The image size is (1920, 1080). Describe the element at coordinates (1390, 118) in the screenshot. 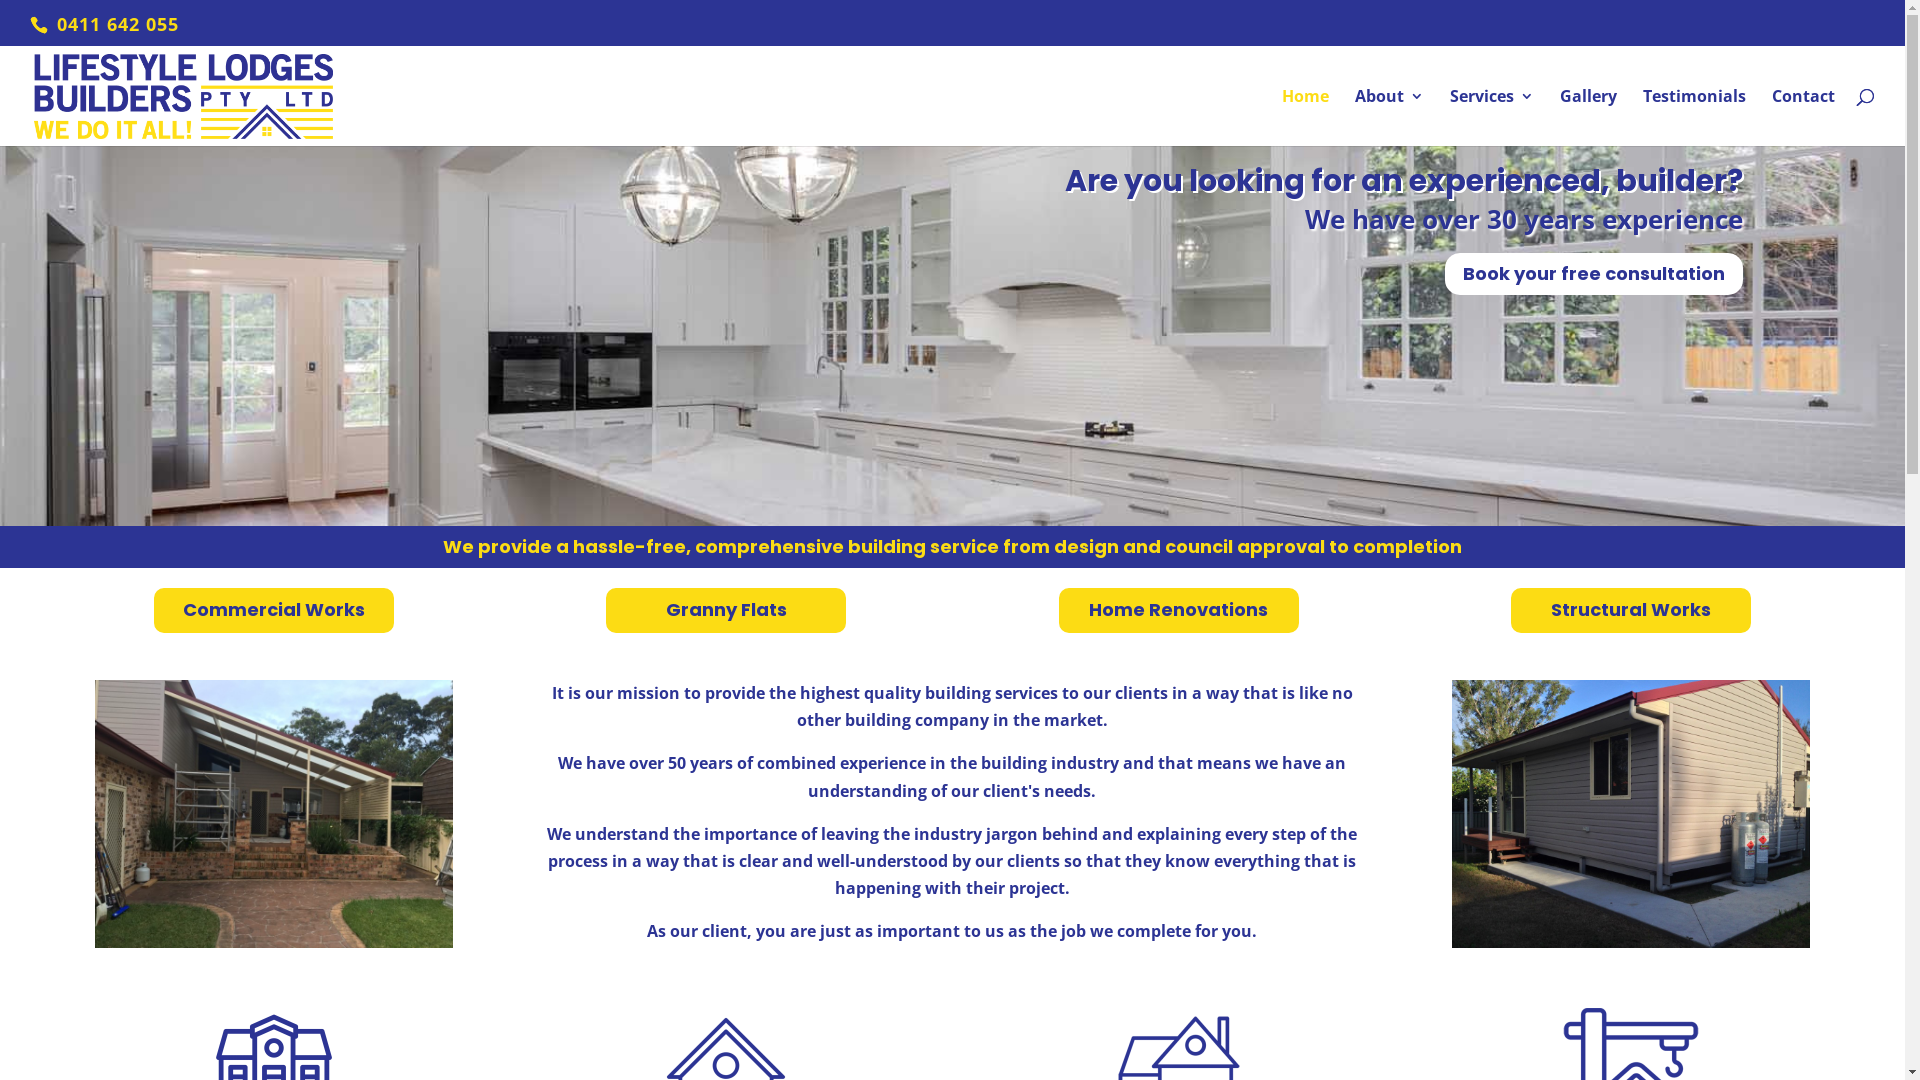

I see `About` at that location.